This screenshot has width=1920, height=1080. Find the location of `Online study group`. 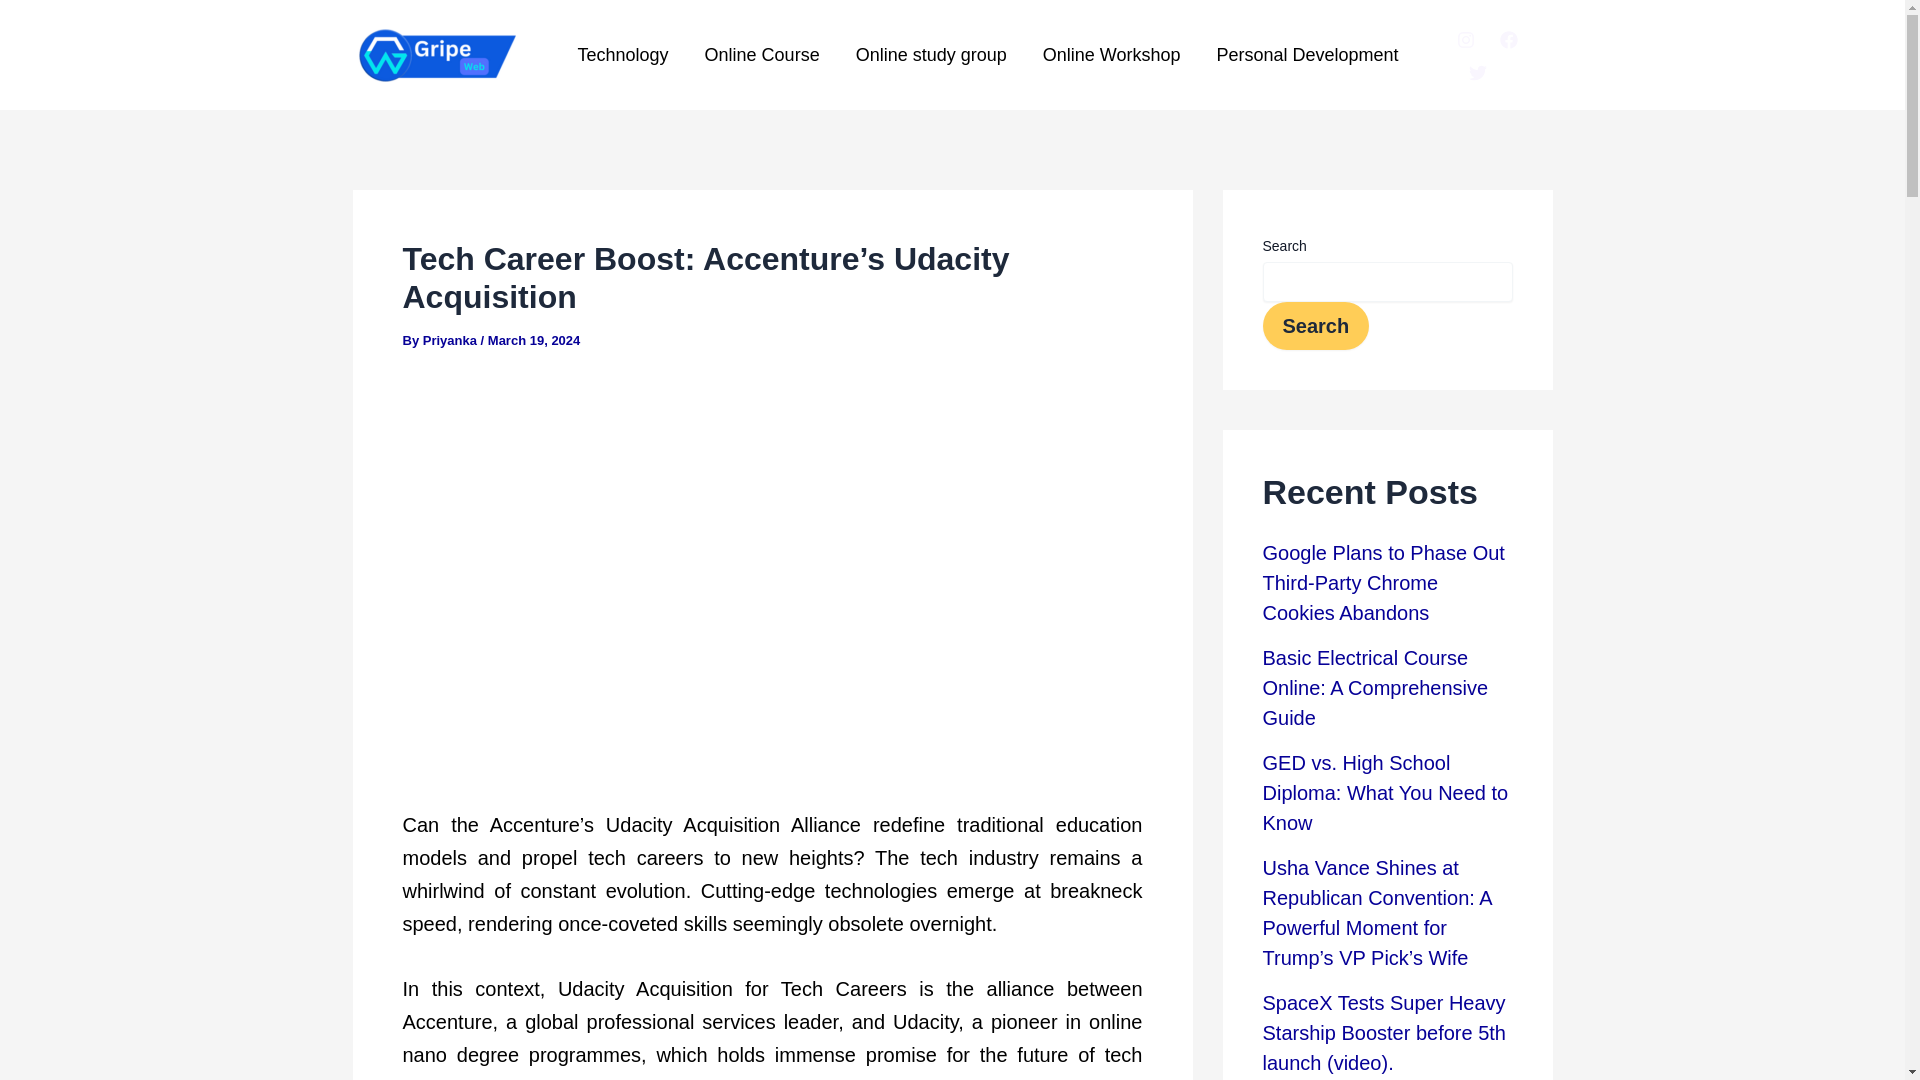

Online study group is located at coordinates (931, 55).